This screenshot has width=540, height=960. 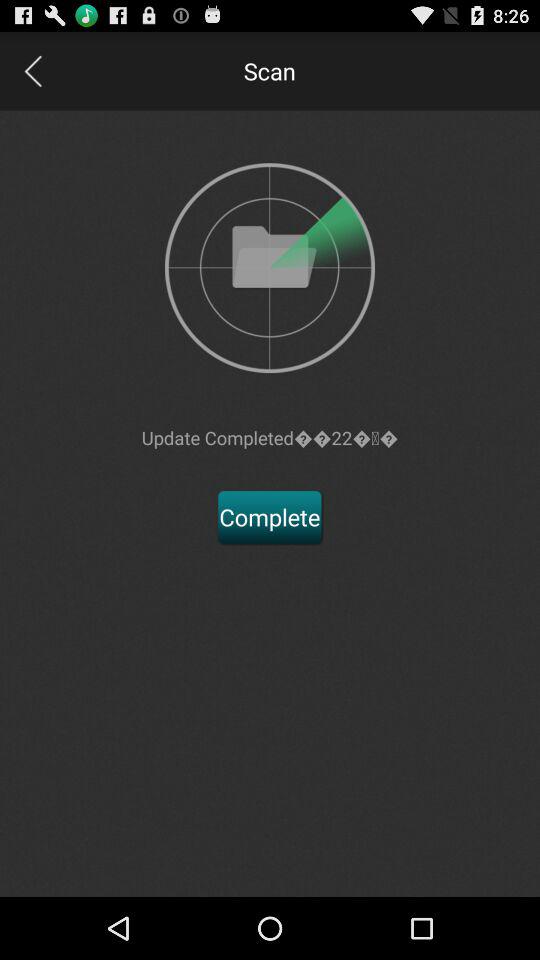 I want to click on back button, so click(x=32, y=70).